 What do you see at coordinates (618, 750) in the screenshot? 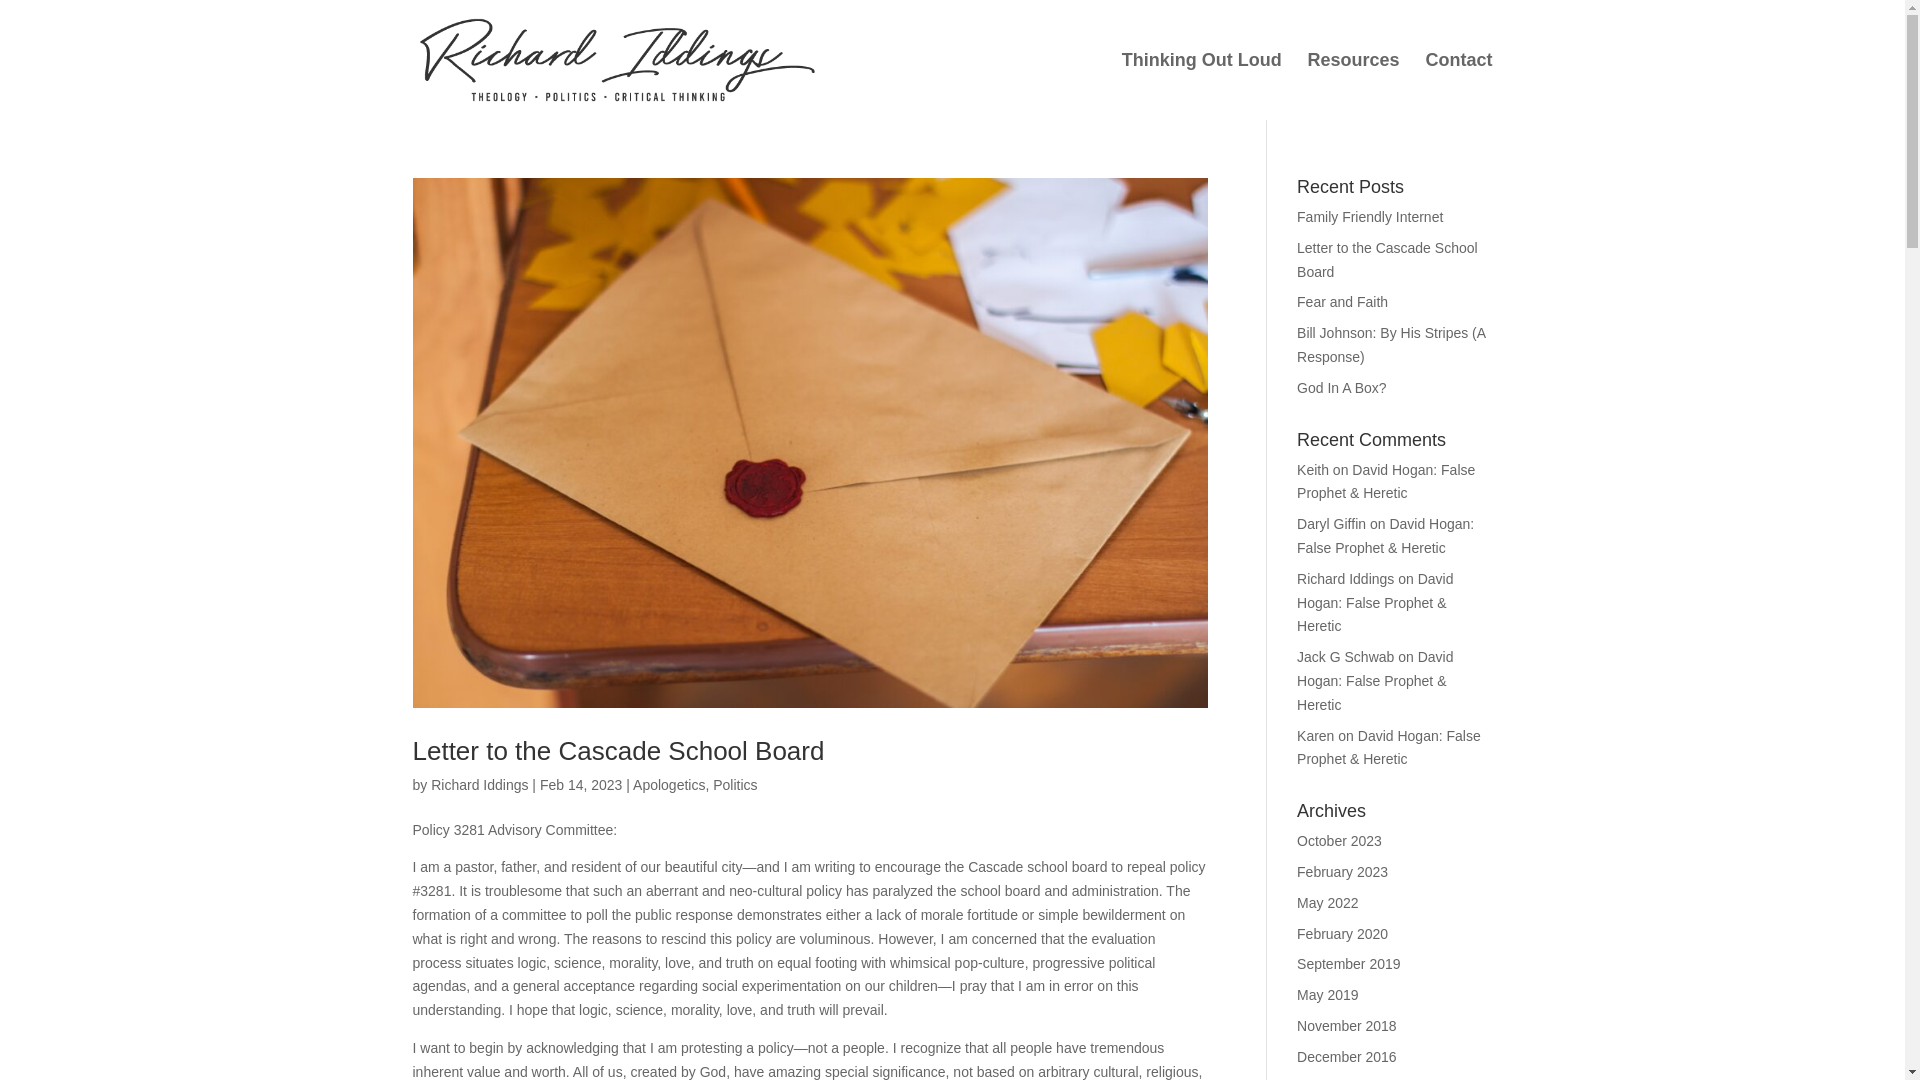
I see `Letter to the Cascade School Board` at bounding box center [618, 750].